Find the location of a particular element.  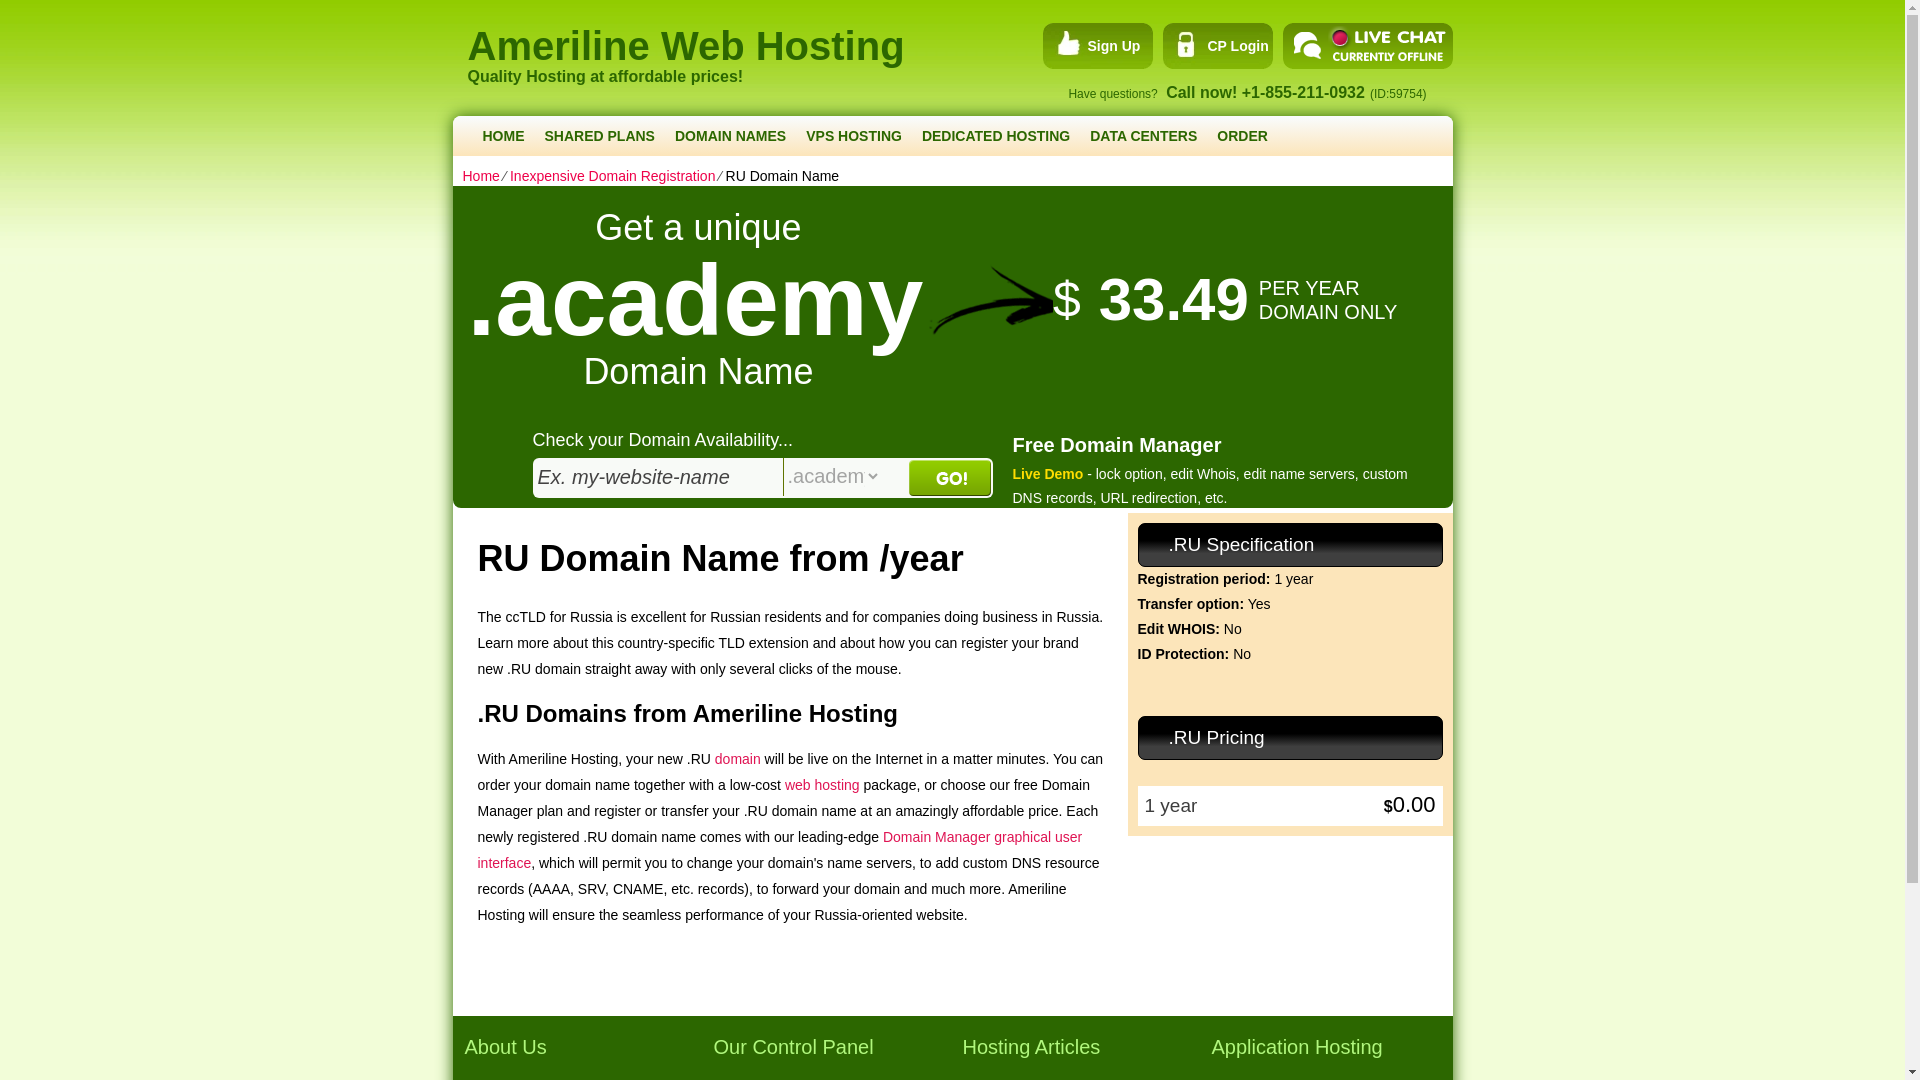

sign up is located at coordinates (1091, 46).